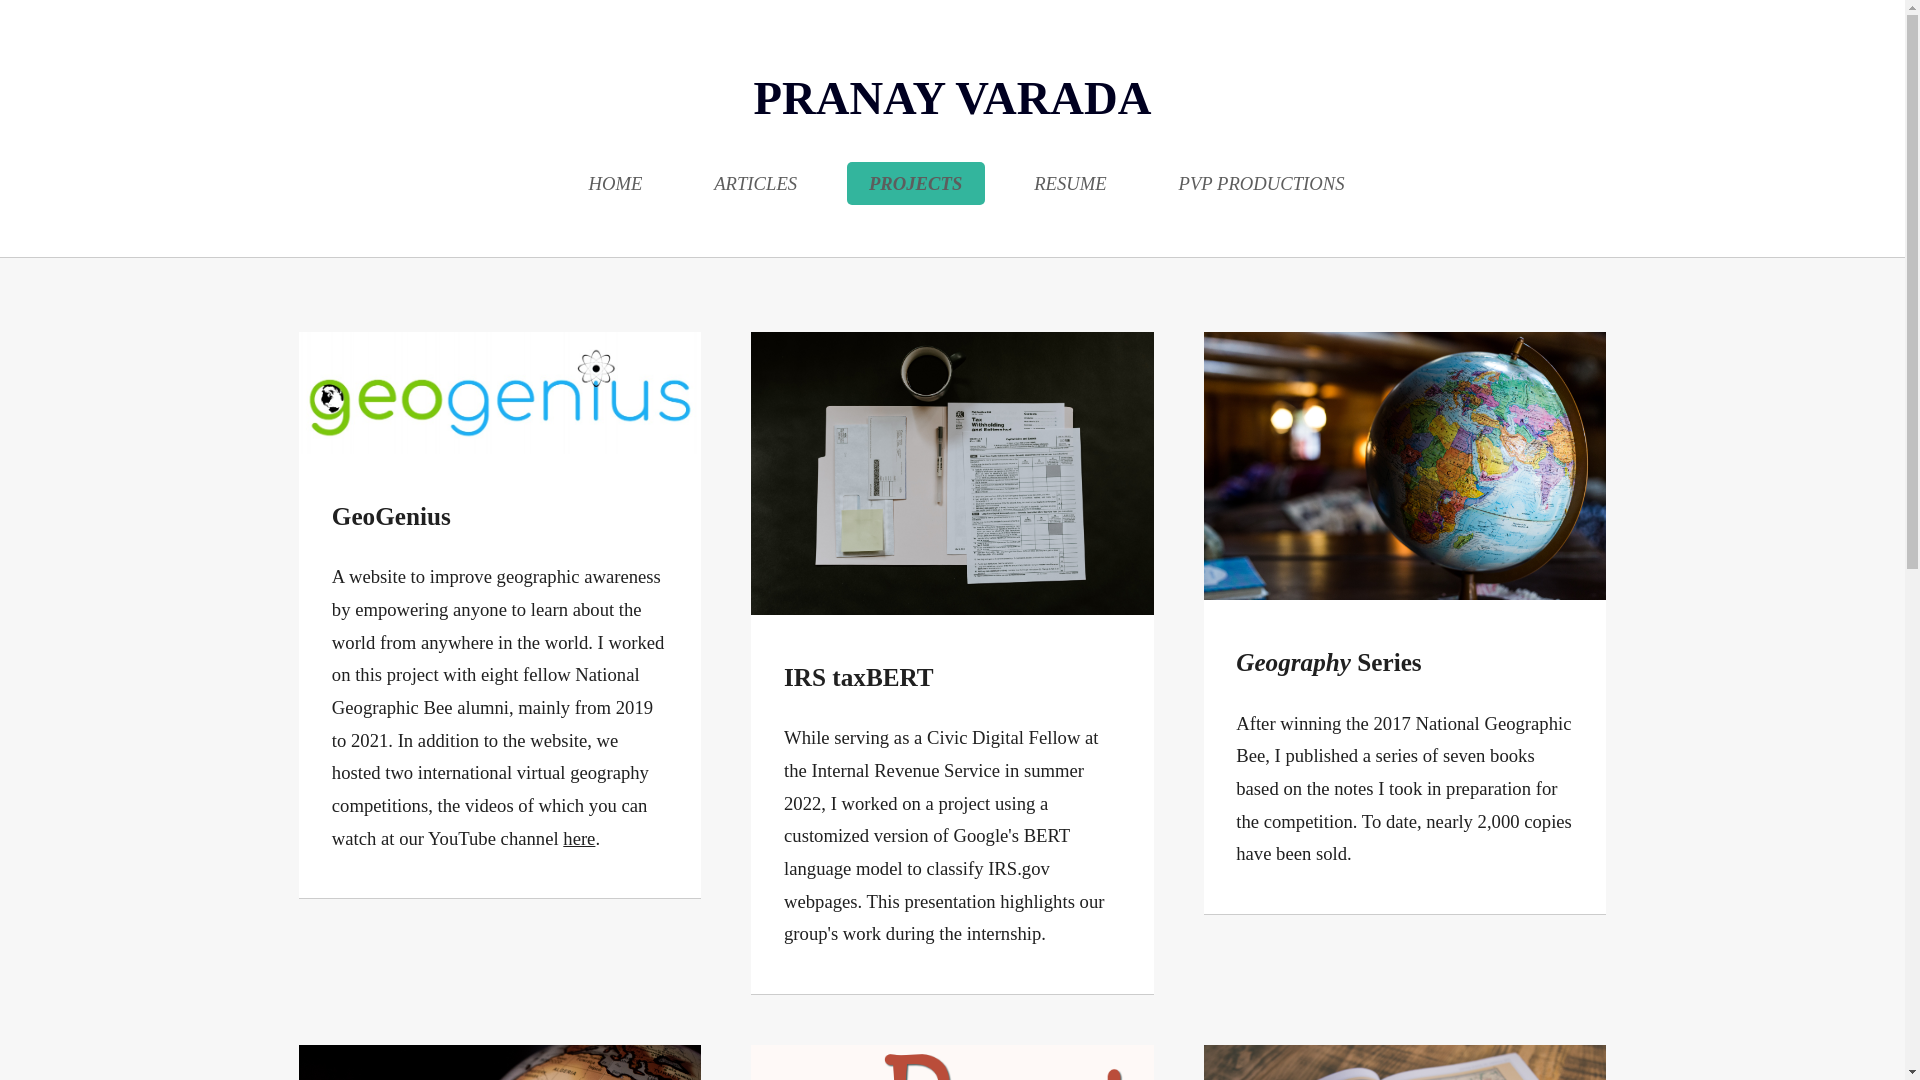 The height and width of the screenshot is (1080, 1920). I want to click on IRS taxBERT, so click(858, 678).